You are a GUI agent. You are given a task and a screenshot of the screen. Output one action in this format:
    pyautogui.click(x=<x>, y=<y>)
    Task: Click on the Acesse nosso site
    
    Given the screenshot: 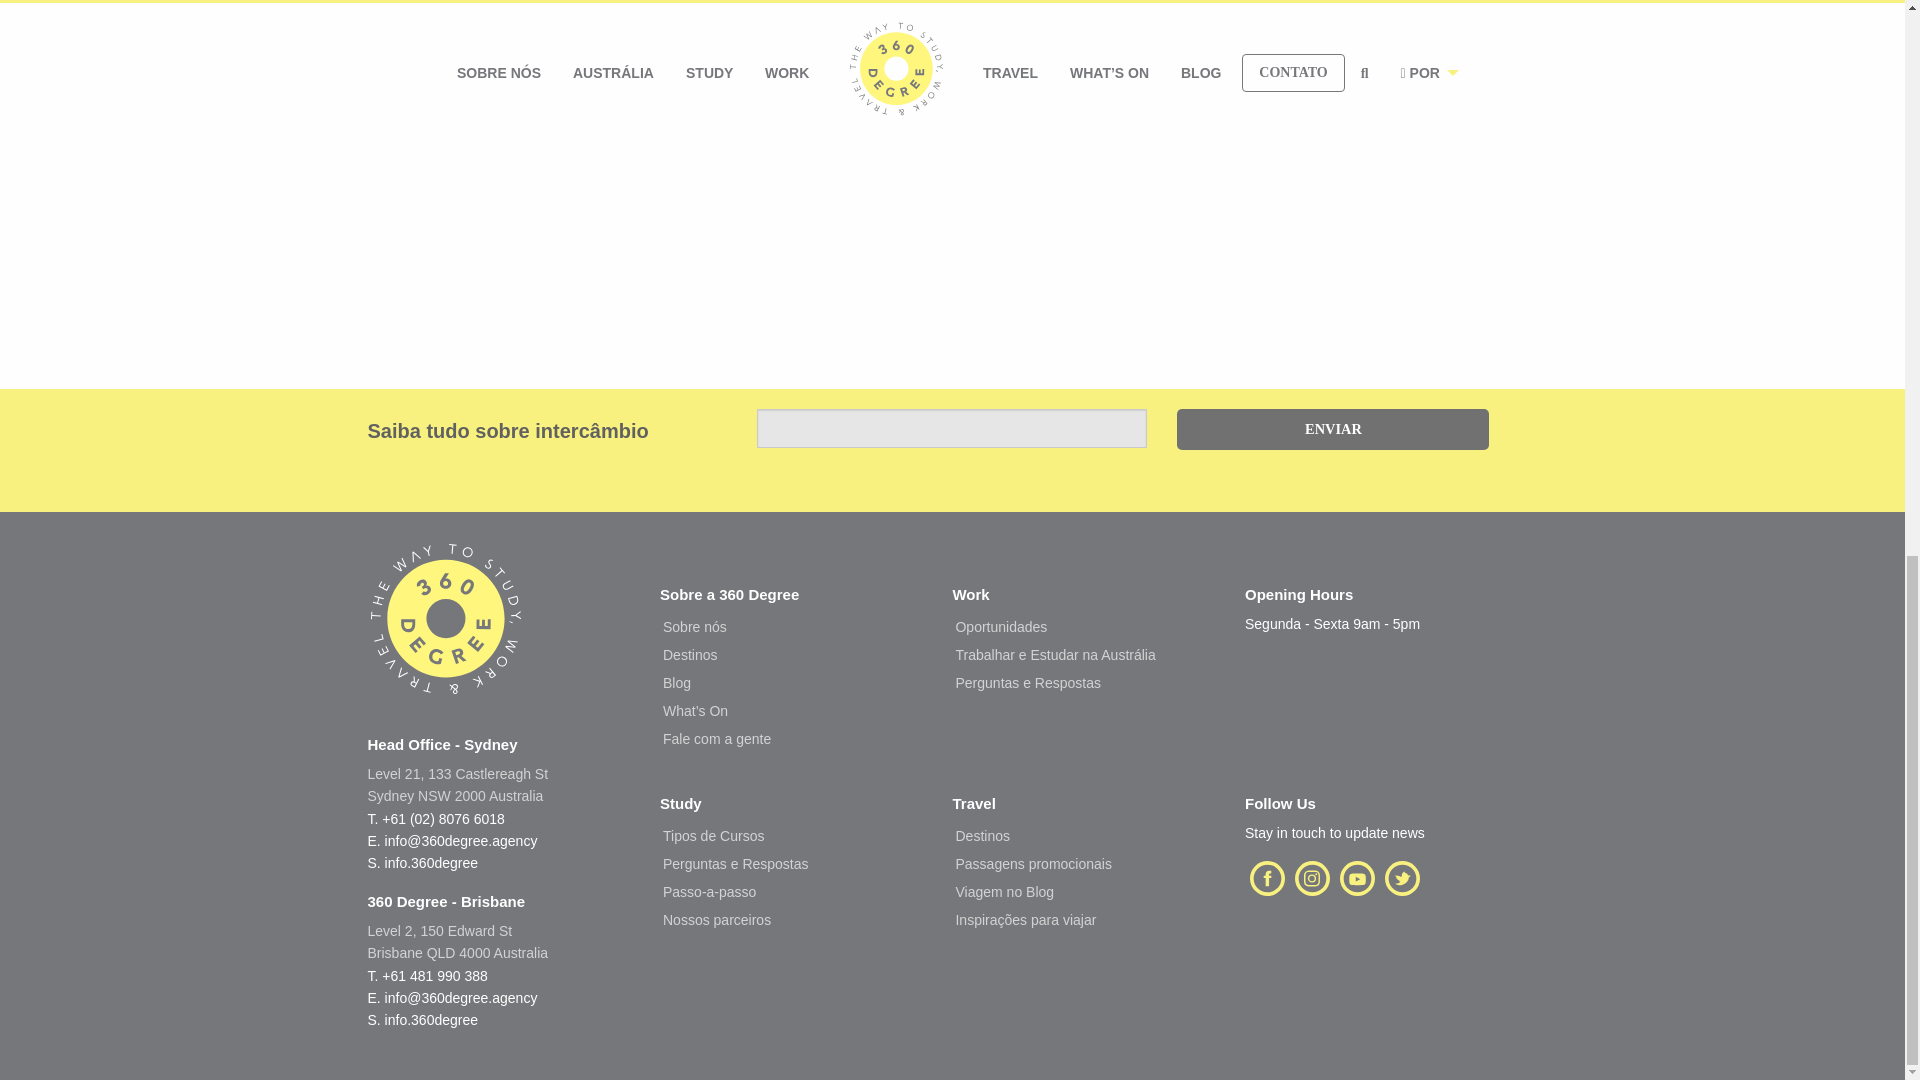 What is the action you would take?
    pyautogui.click(x=446, y=638)
    